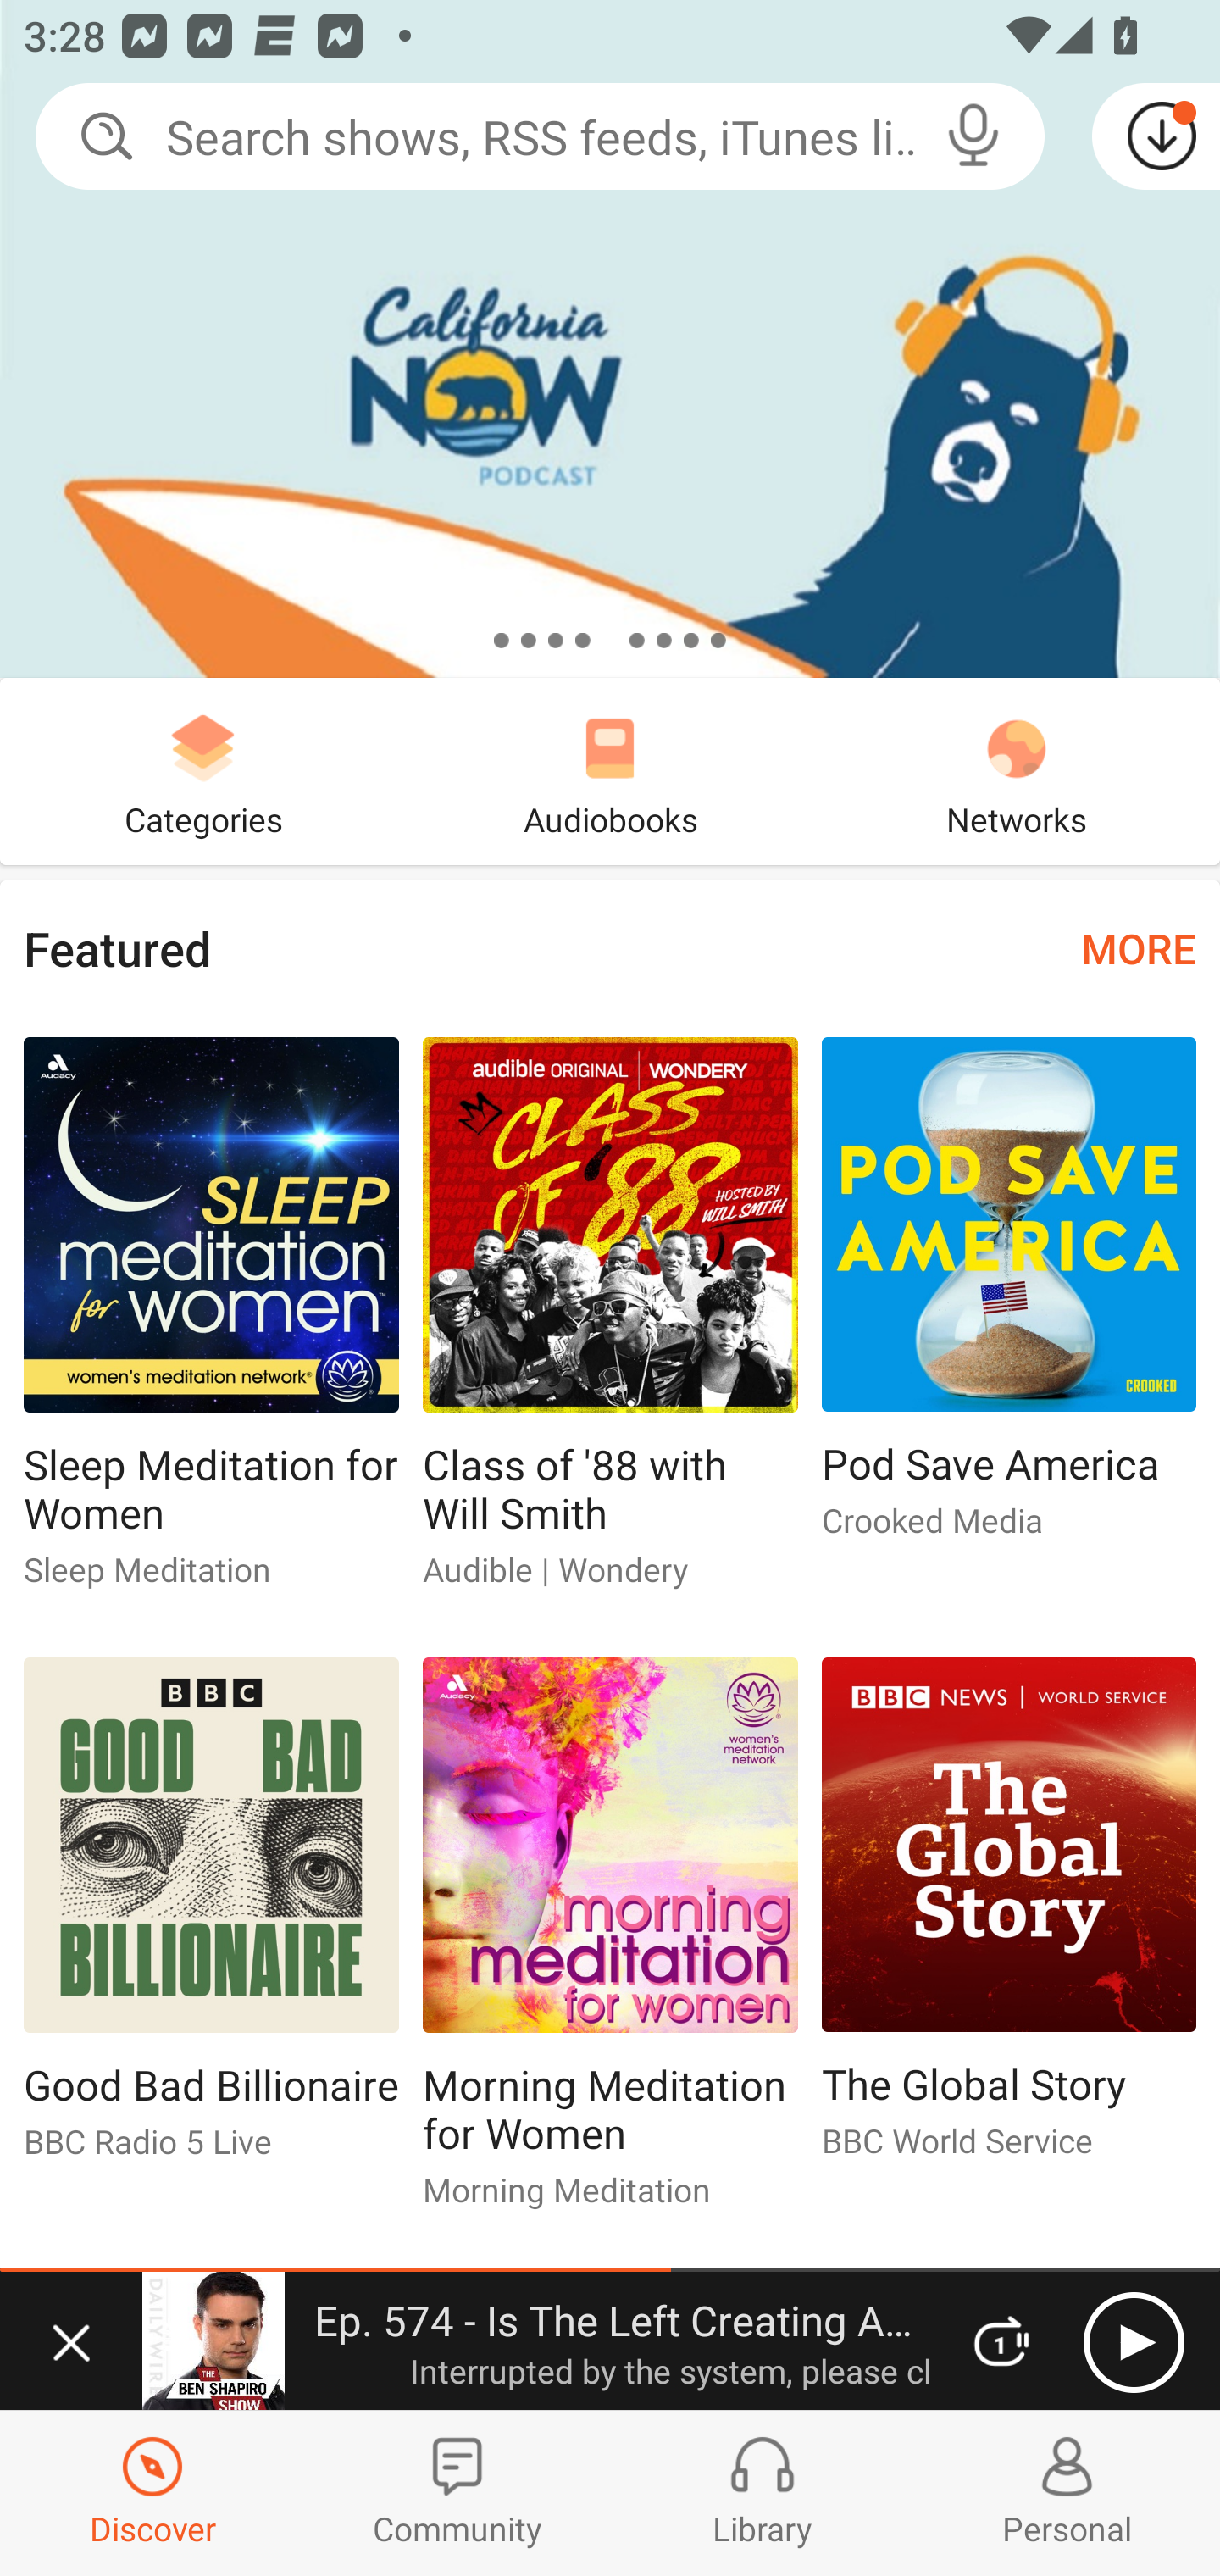 This screenshot has width=1220, height=2576. What do you see at coordinates (762, 2493) in the screenshot?
I see `Library` at bounding box center [762, 2493].